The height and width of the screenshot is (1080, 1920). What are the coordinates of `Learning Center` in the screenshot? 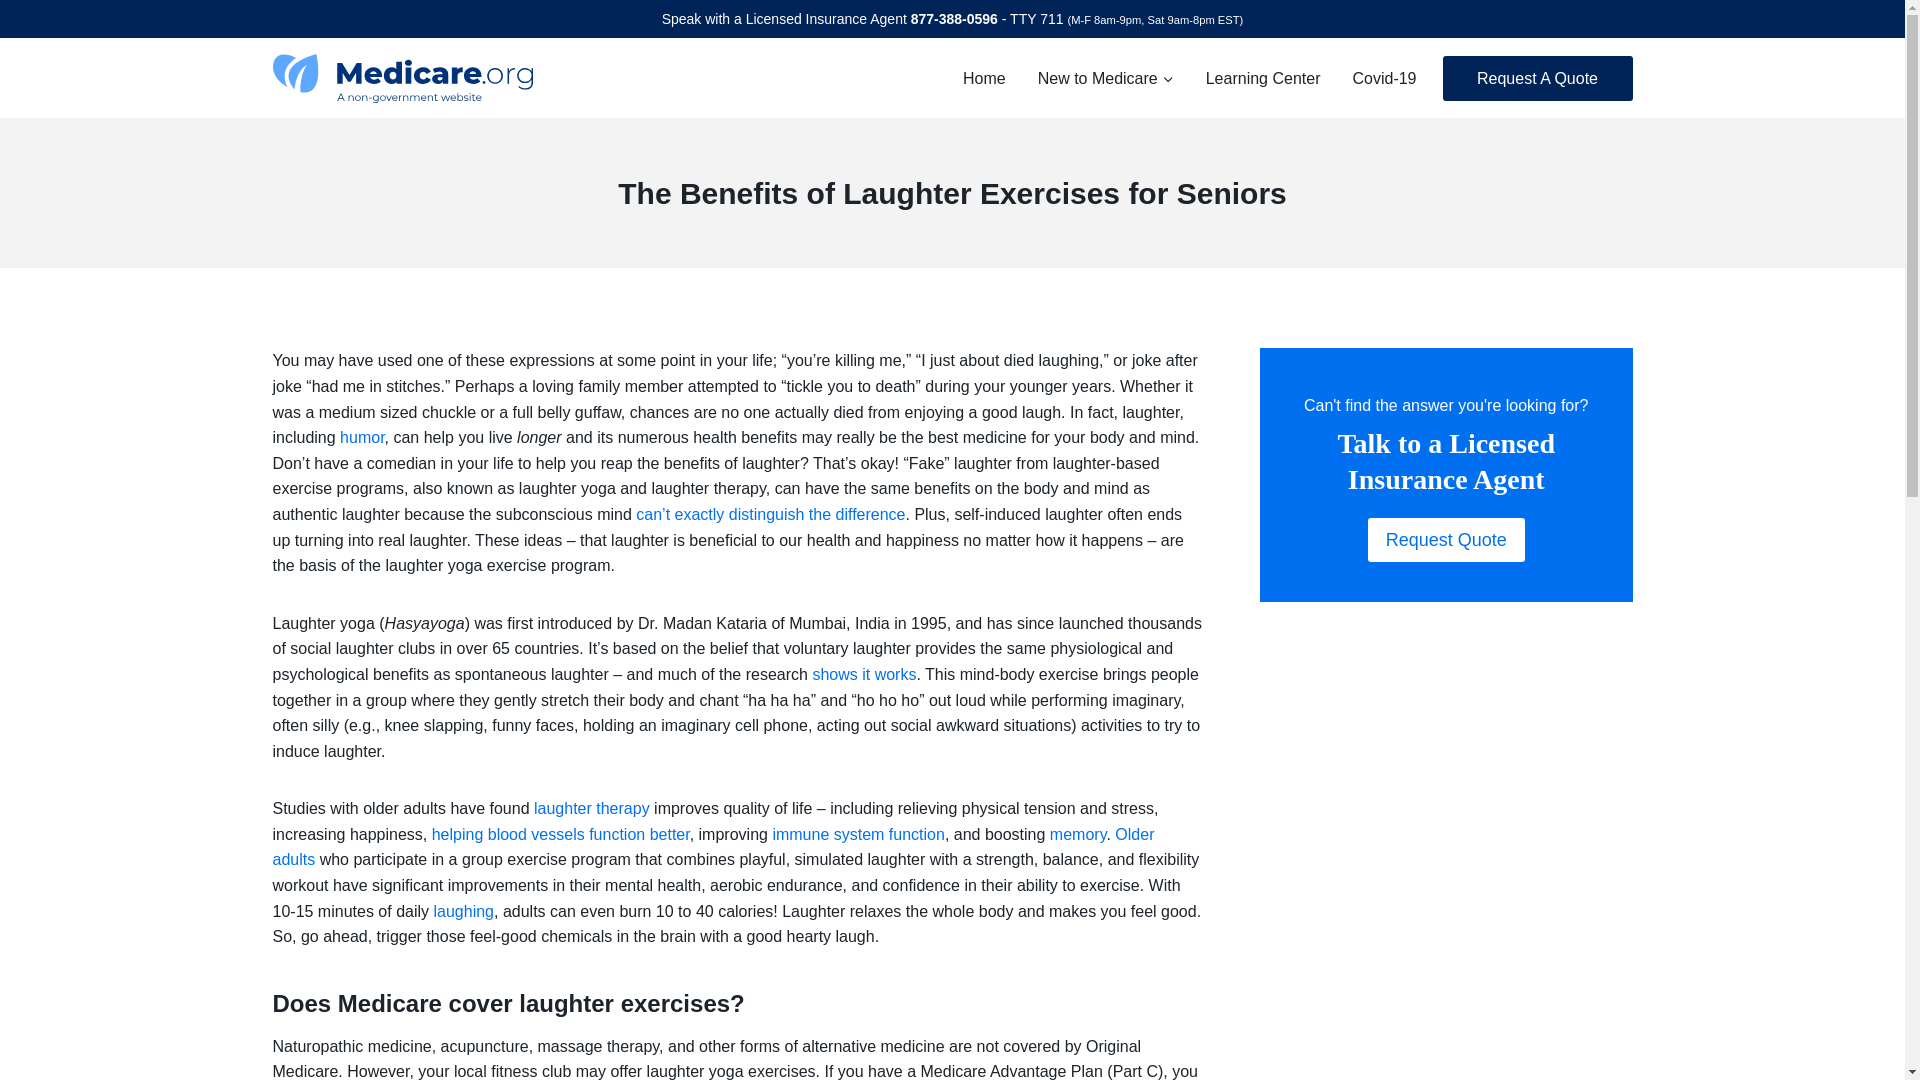 It's located at (1263, 78).